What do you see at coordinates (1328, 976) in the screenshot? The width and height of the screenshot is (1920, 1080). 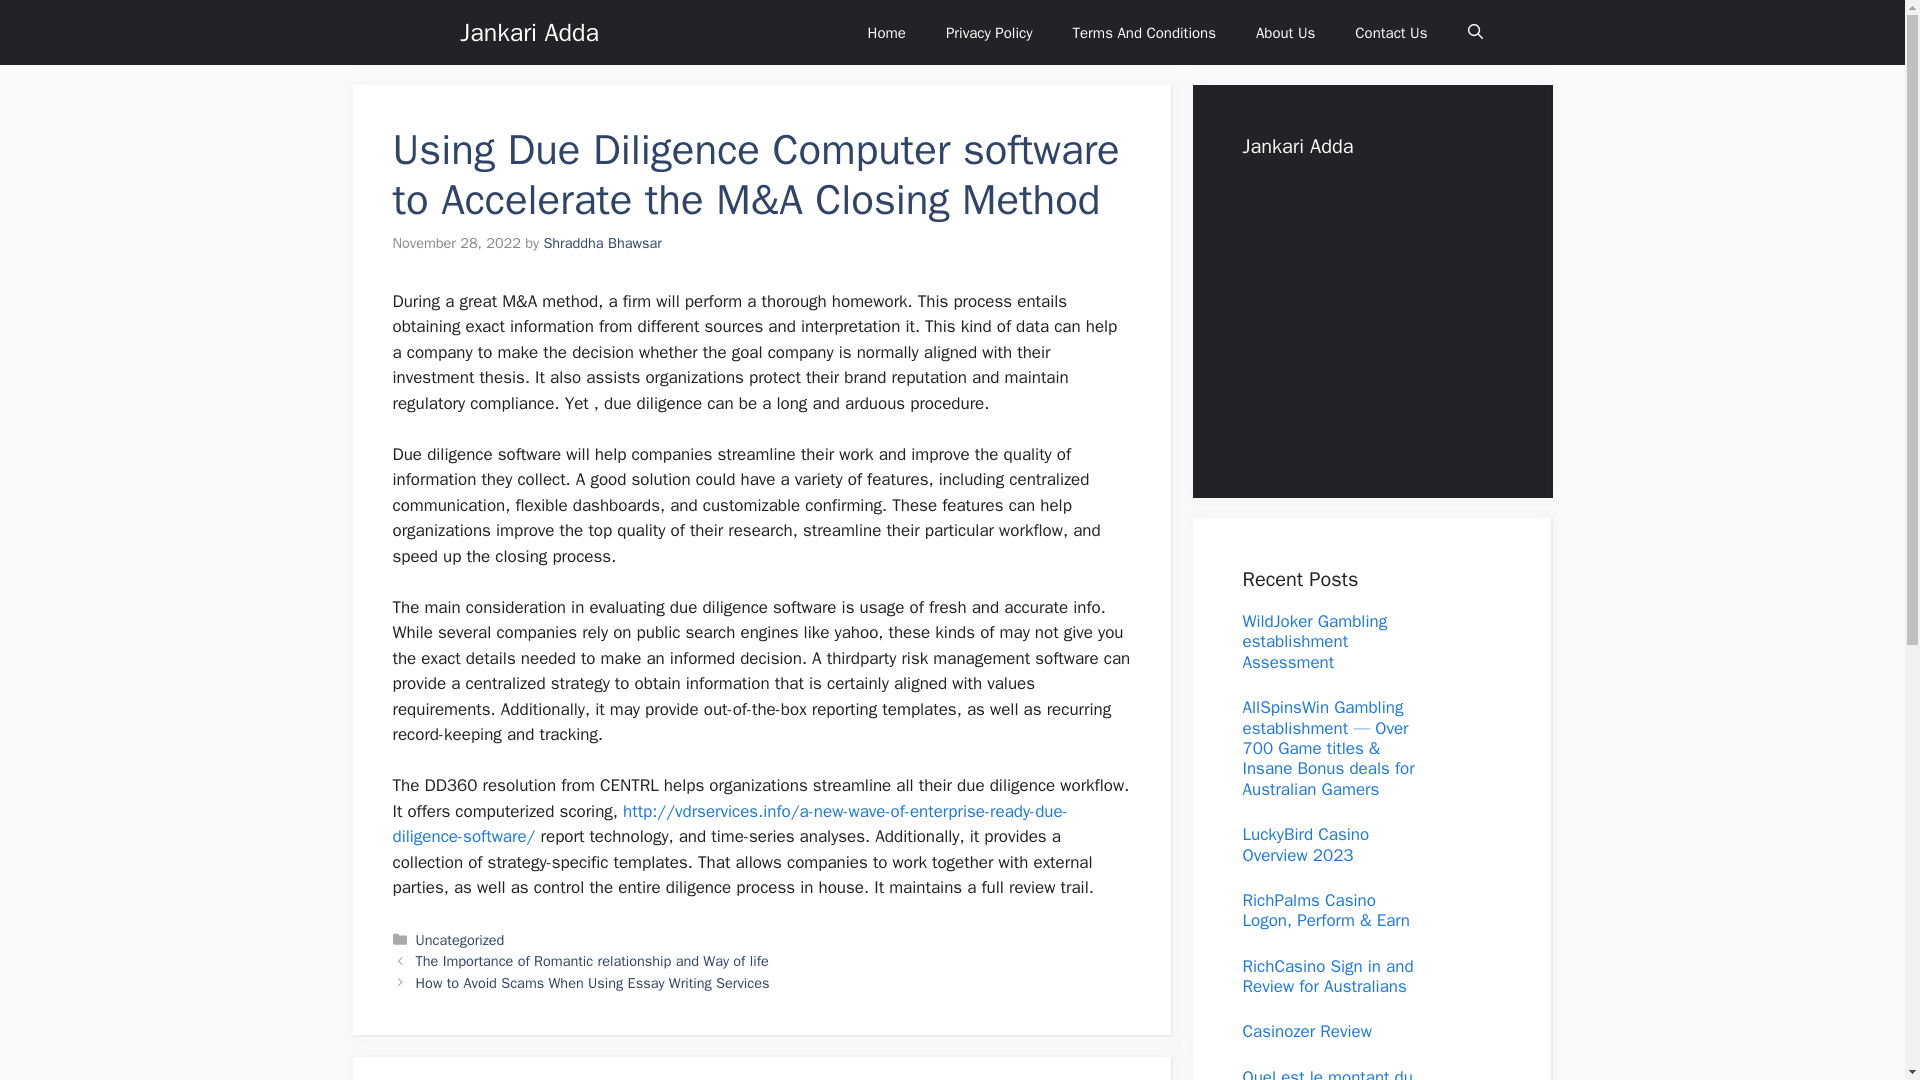 I see `RichCasino Sign in and Review for Australians` at bounding box center [1328, 976].